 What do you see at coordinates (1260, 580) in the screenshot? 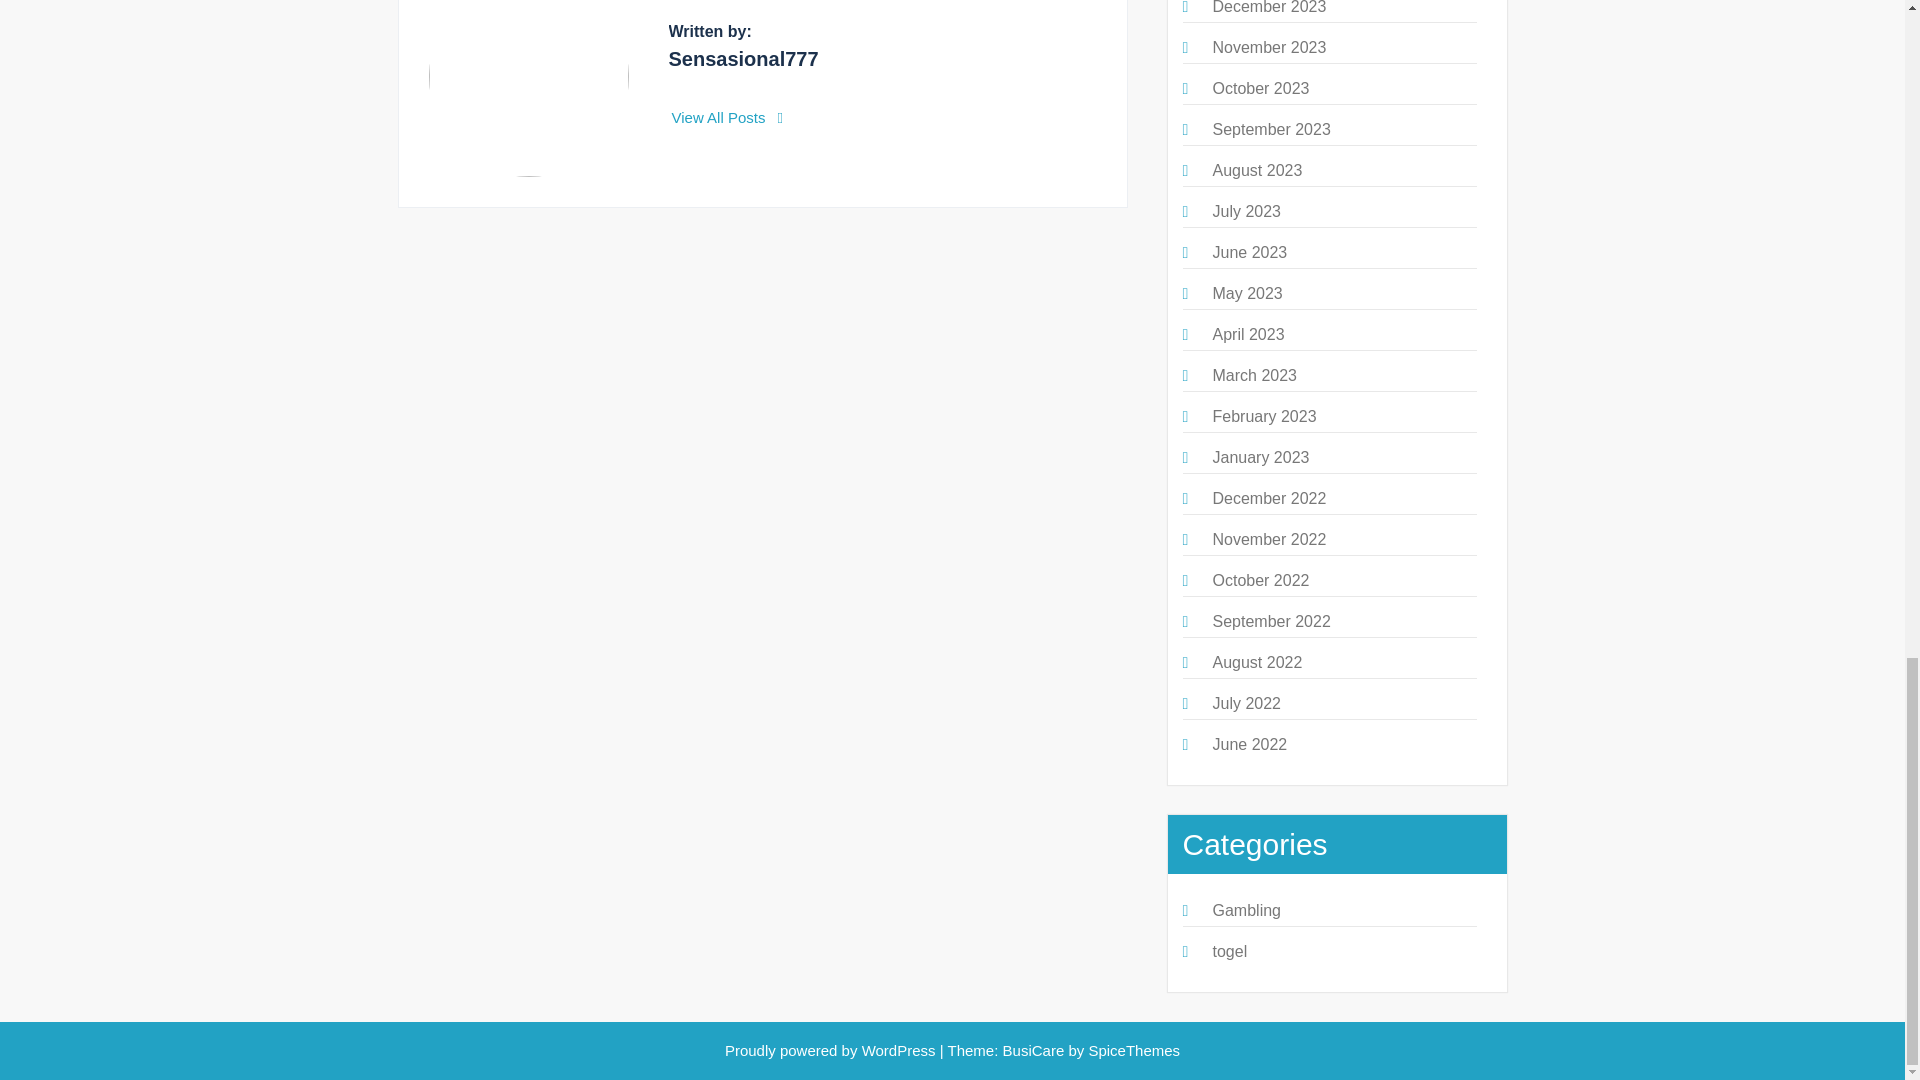
I see `October 2022` at bounding box center [1260, 580].